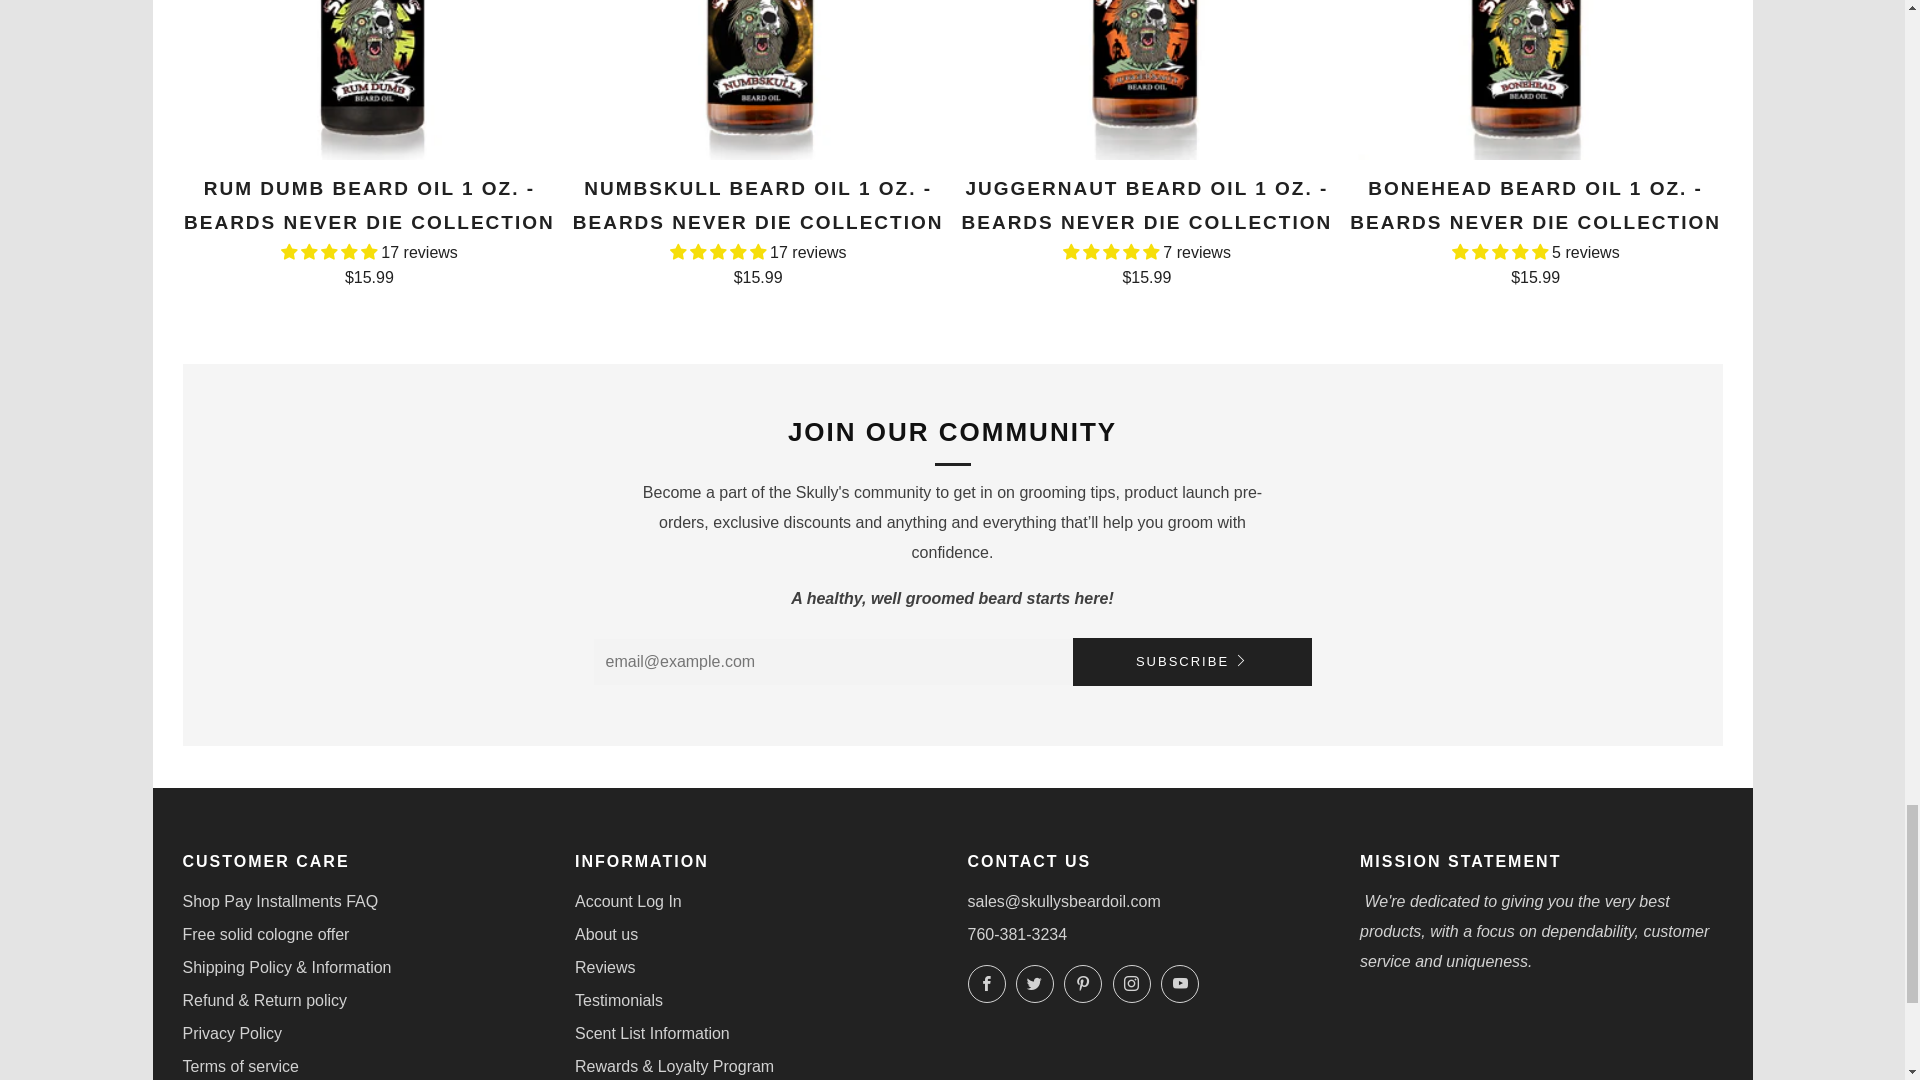 The width and height of the screenshot is (1920, 1080). I want to click on Rum Dumb Beard oil 1 oz. - Beards Never Die Collection, so click(369, 80).